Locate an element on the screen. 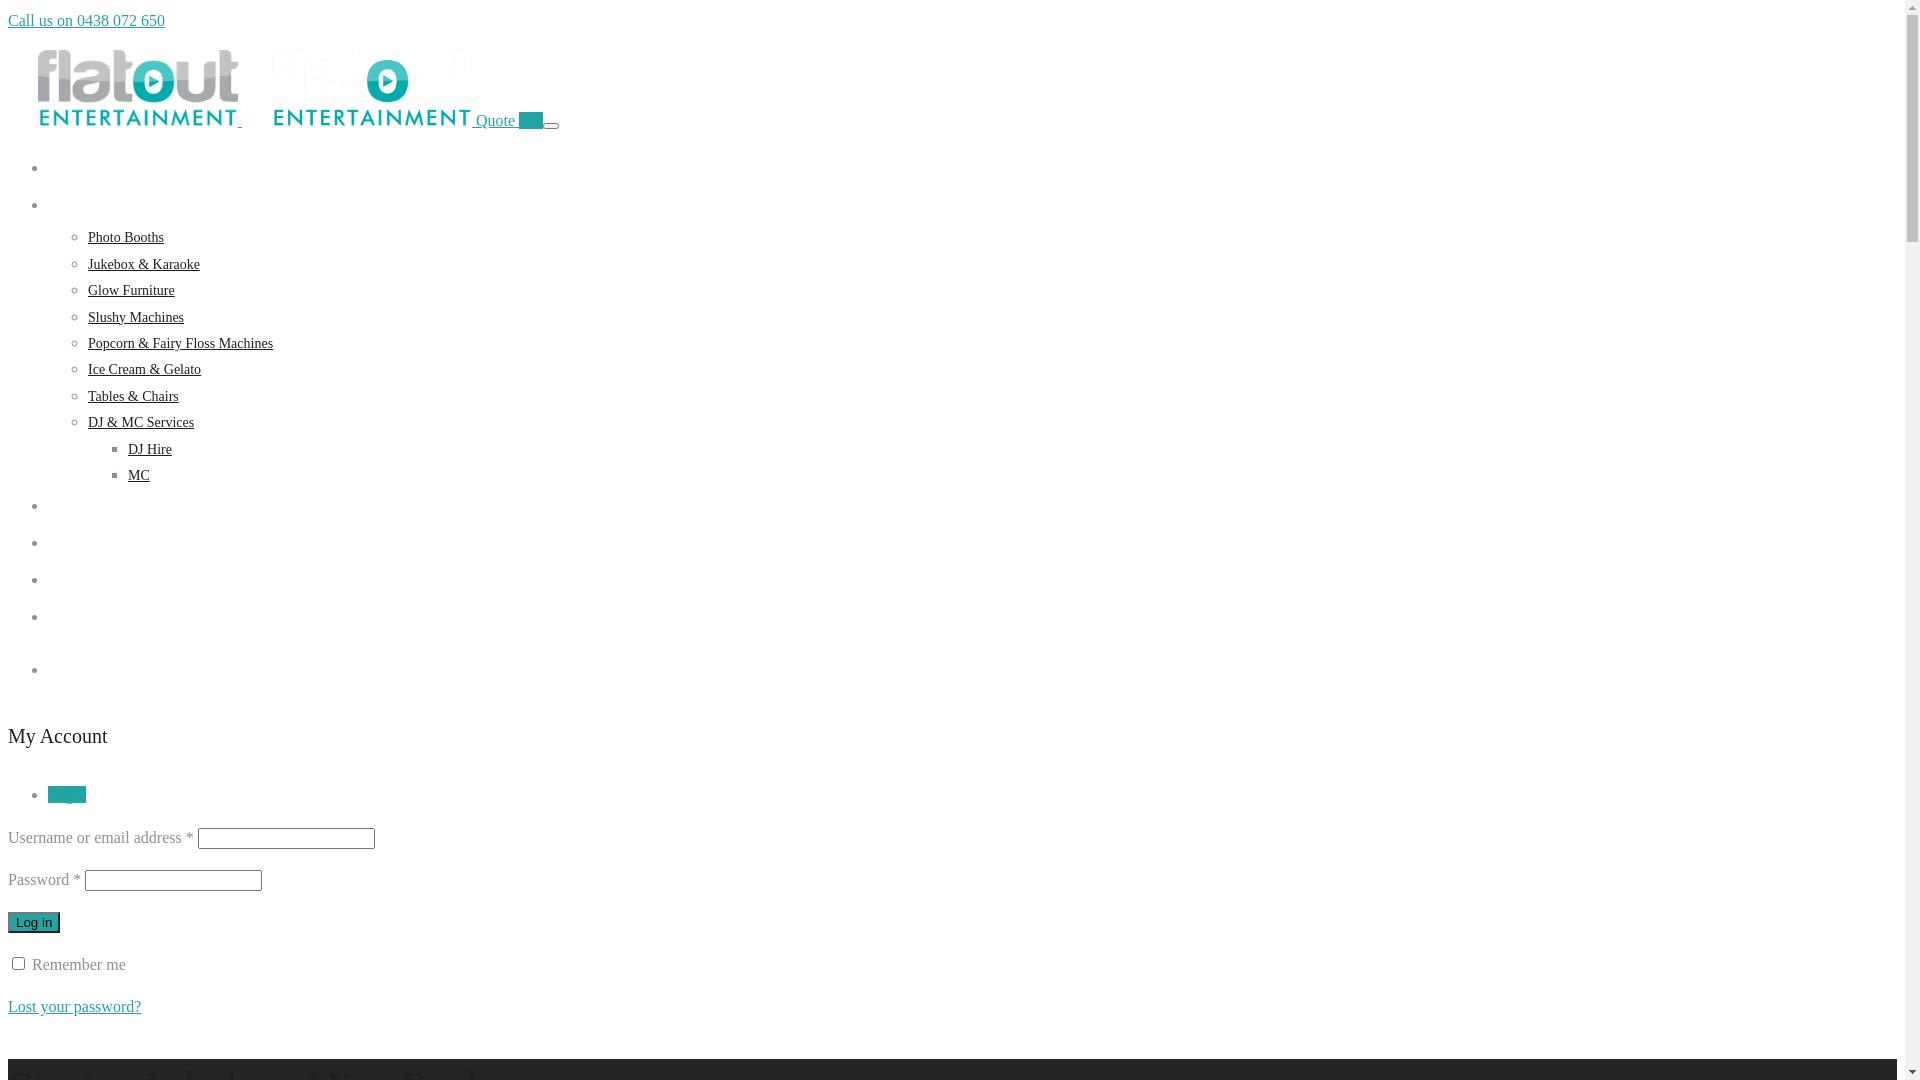 The width and height of the screenshot is (1920, 1080). Contact Us is located at coordinates (80, 618).